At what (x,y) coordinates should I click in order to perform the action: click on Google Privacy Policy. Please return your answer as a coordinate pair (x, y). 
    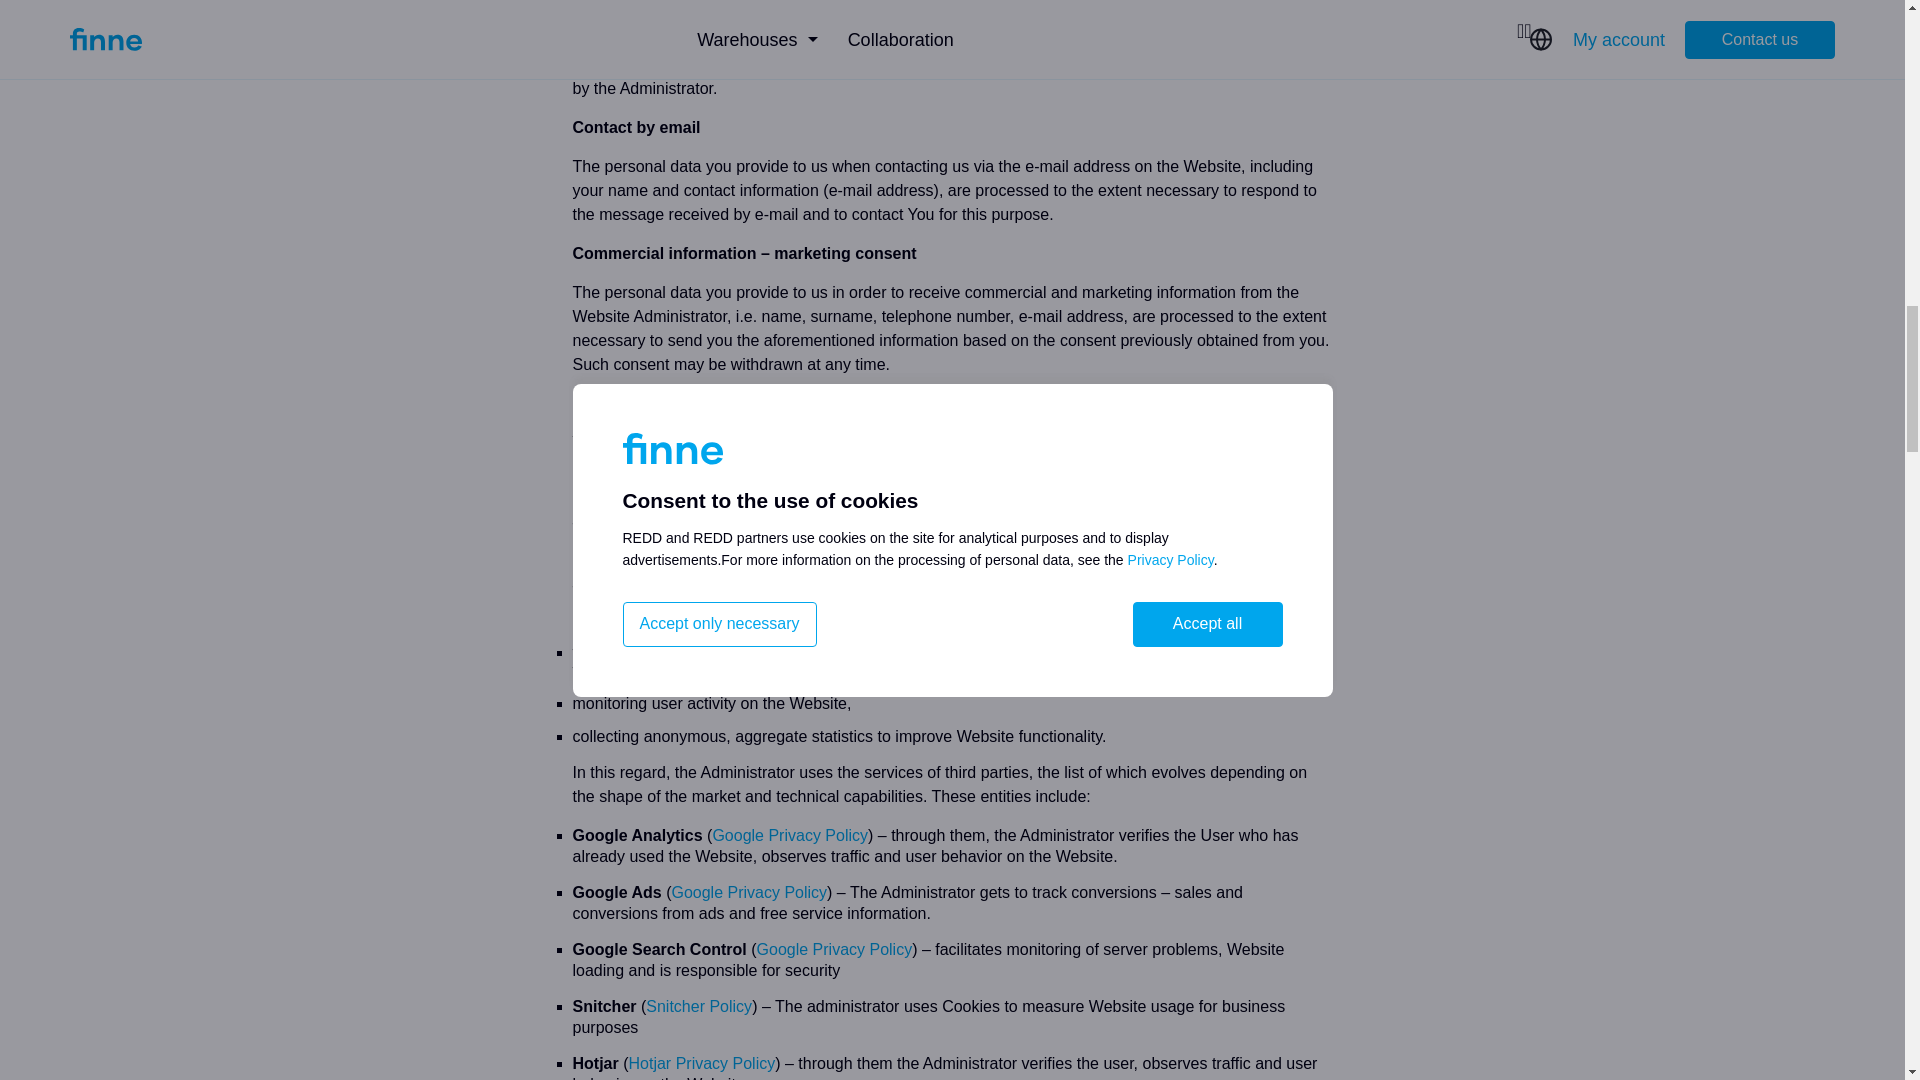
    Looking at the image, I should click on (748, 892).